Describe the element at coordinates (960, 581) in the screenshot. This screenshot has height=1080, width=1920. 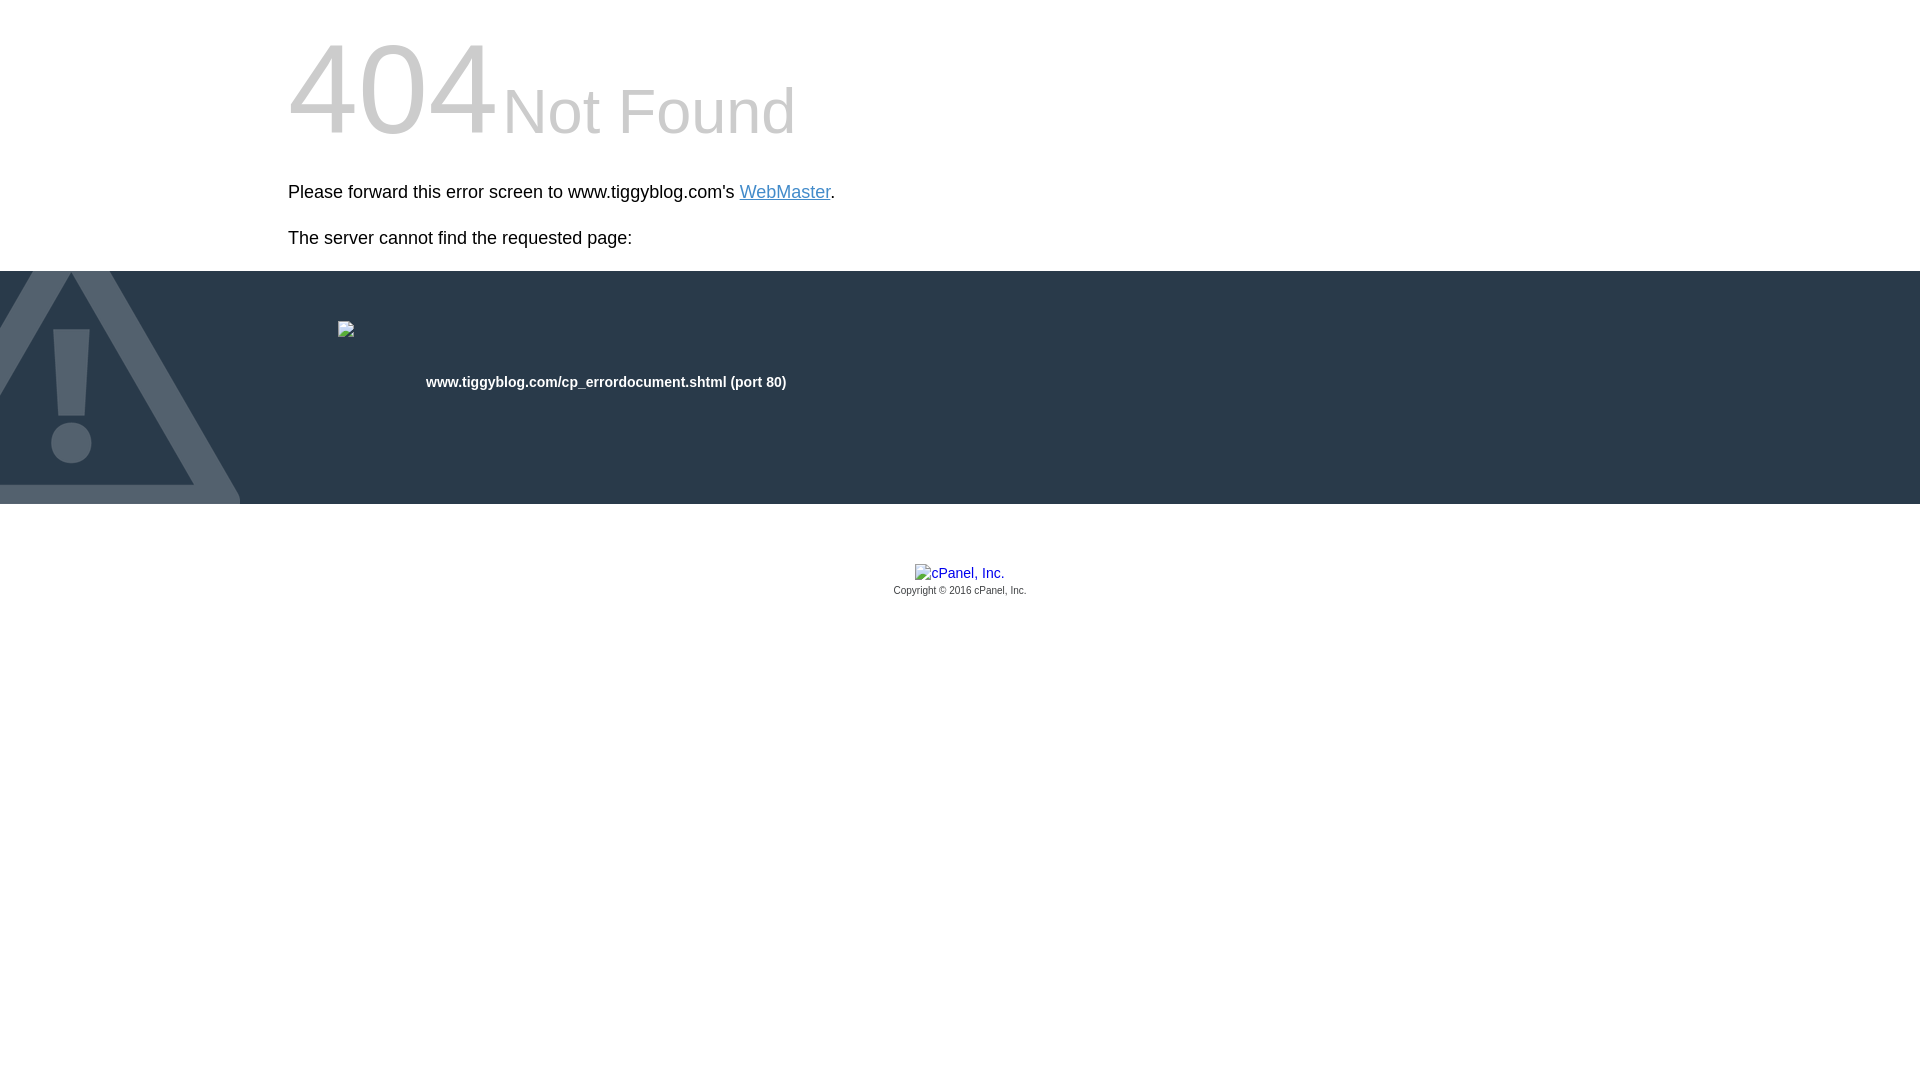
I see `cPanel, Inc.` at that location.